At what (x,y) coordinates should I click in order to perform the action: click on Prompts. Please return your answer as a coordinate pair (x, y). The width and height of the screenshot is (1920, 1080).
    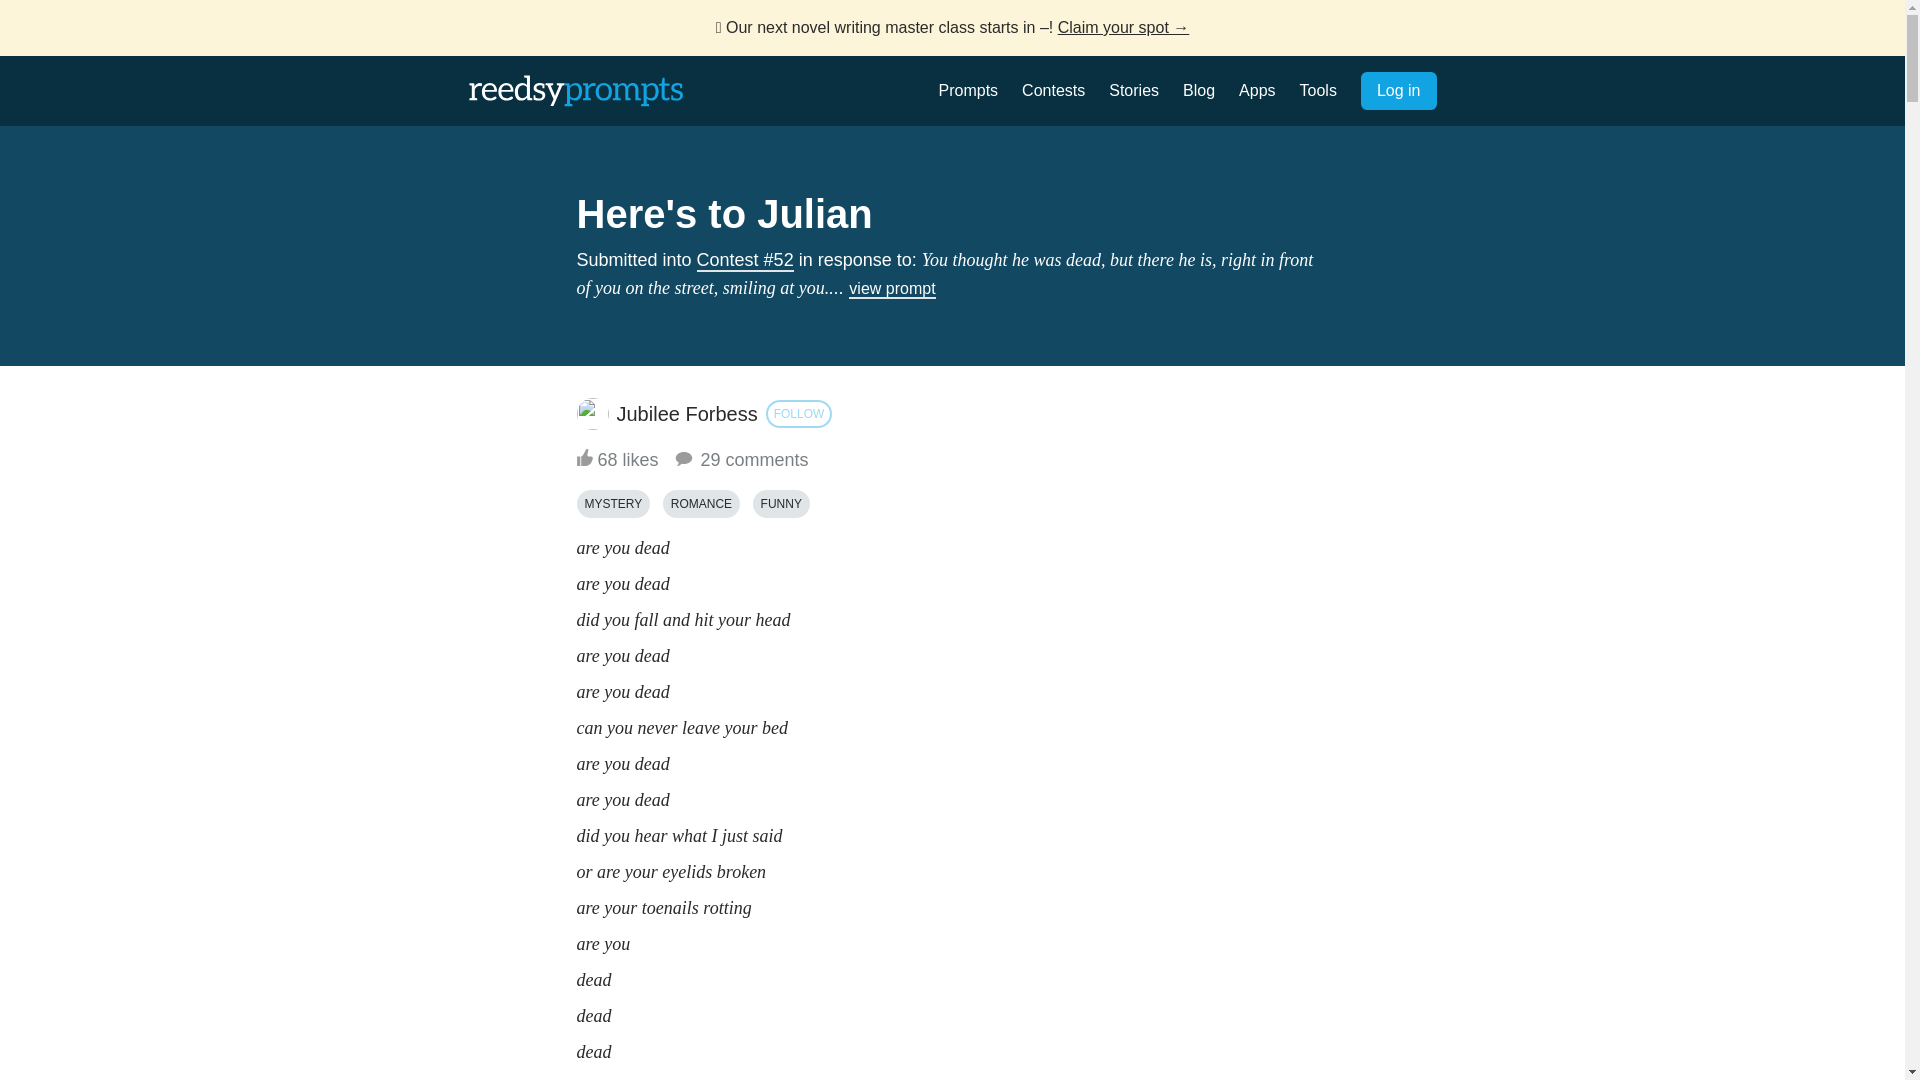
    Looking at the image, I should click on (968, 90).